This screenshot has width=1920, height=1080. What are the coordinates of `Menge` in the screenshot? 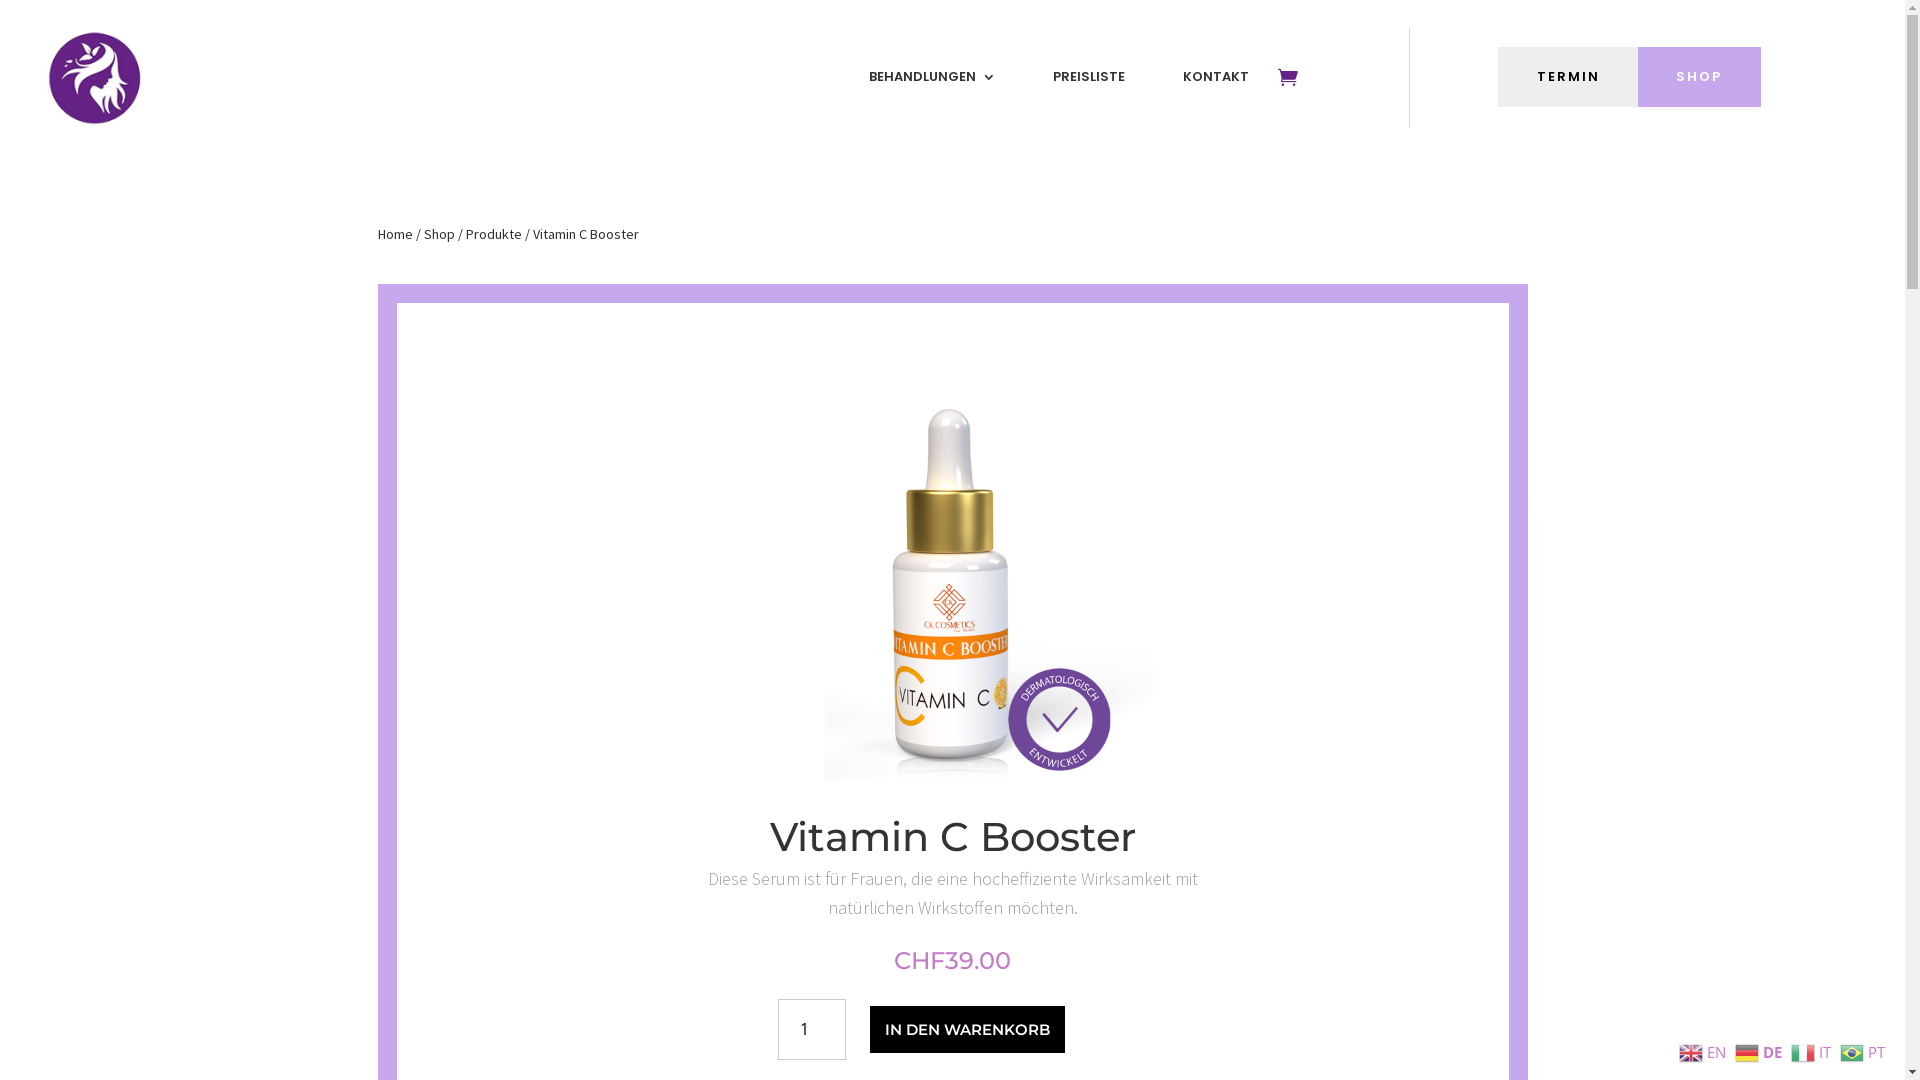 It's located at (812, 1030).